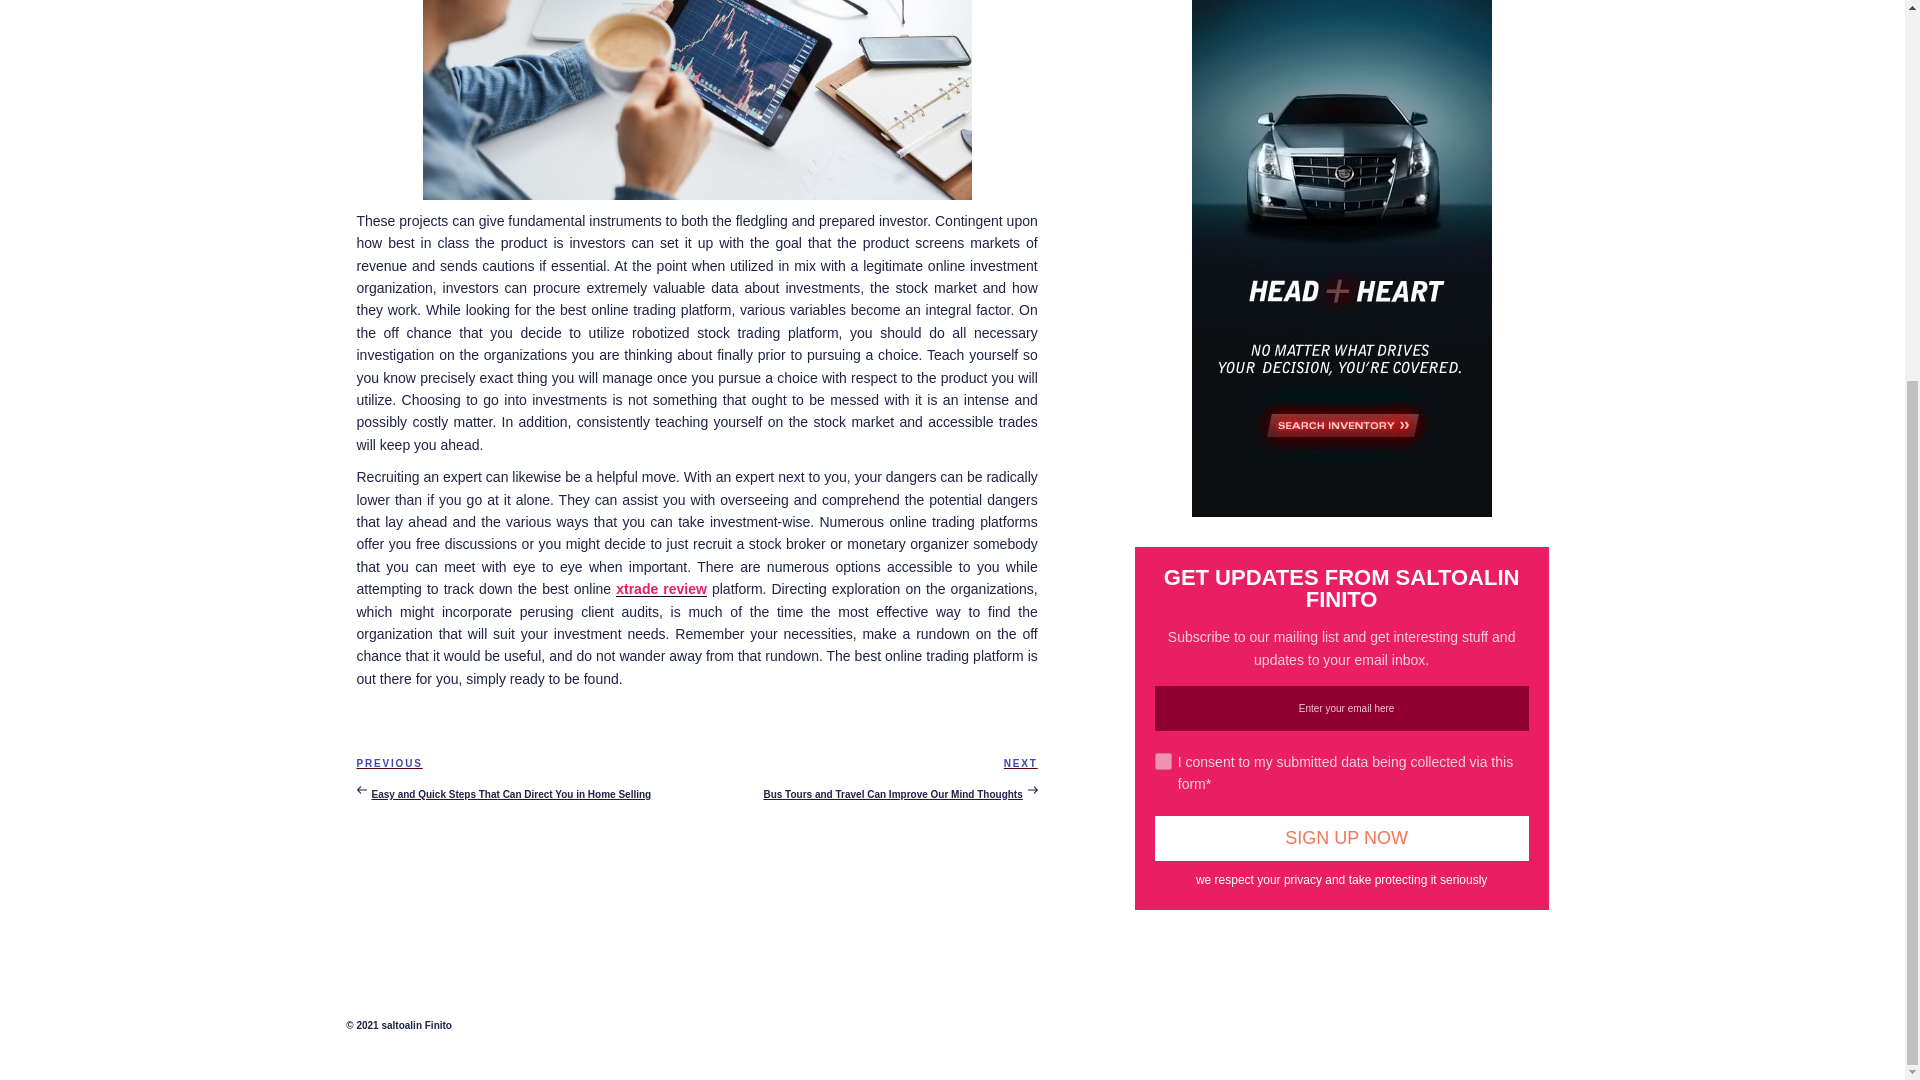 The height and width of the screenshot is (1080, 1920). What do you see at coordinates (1342, 838) in the screenshot?
I see `Sign Up Now` at bounding box center [1342, 838].